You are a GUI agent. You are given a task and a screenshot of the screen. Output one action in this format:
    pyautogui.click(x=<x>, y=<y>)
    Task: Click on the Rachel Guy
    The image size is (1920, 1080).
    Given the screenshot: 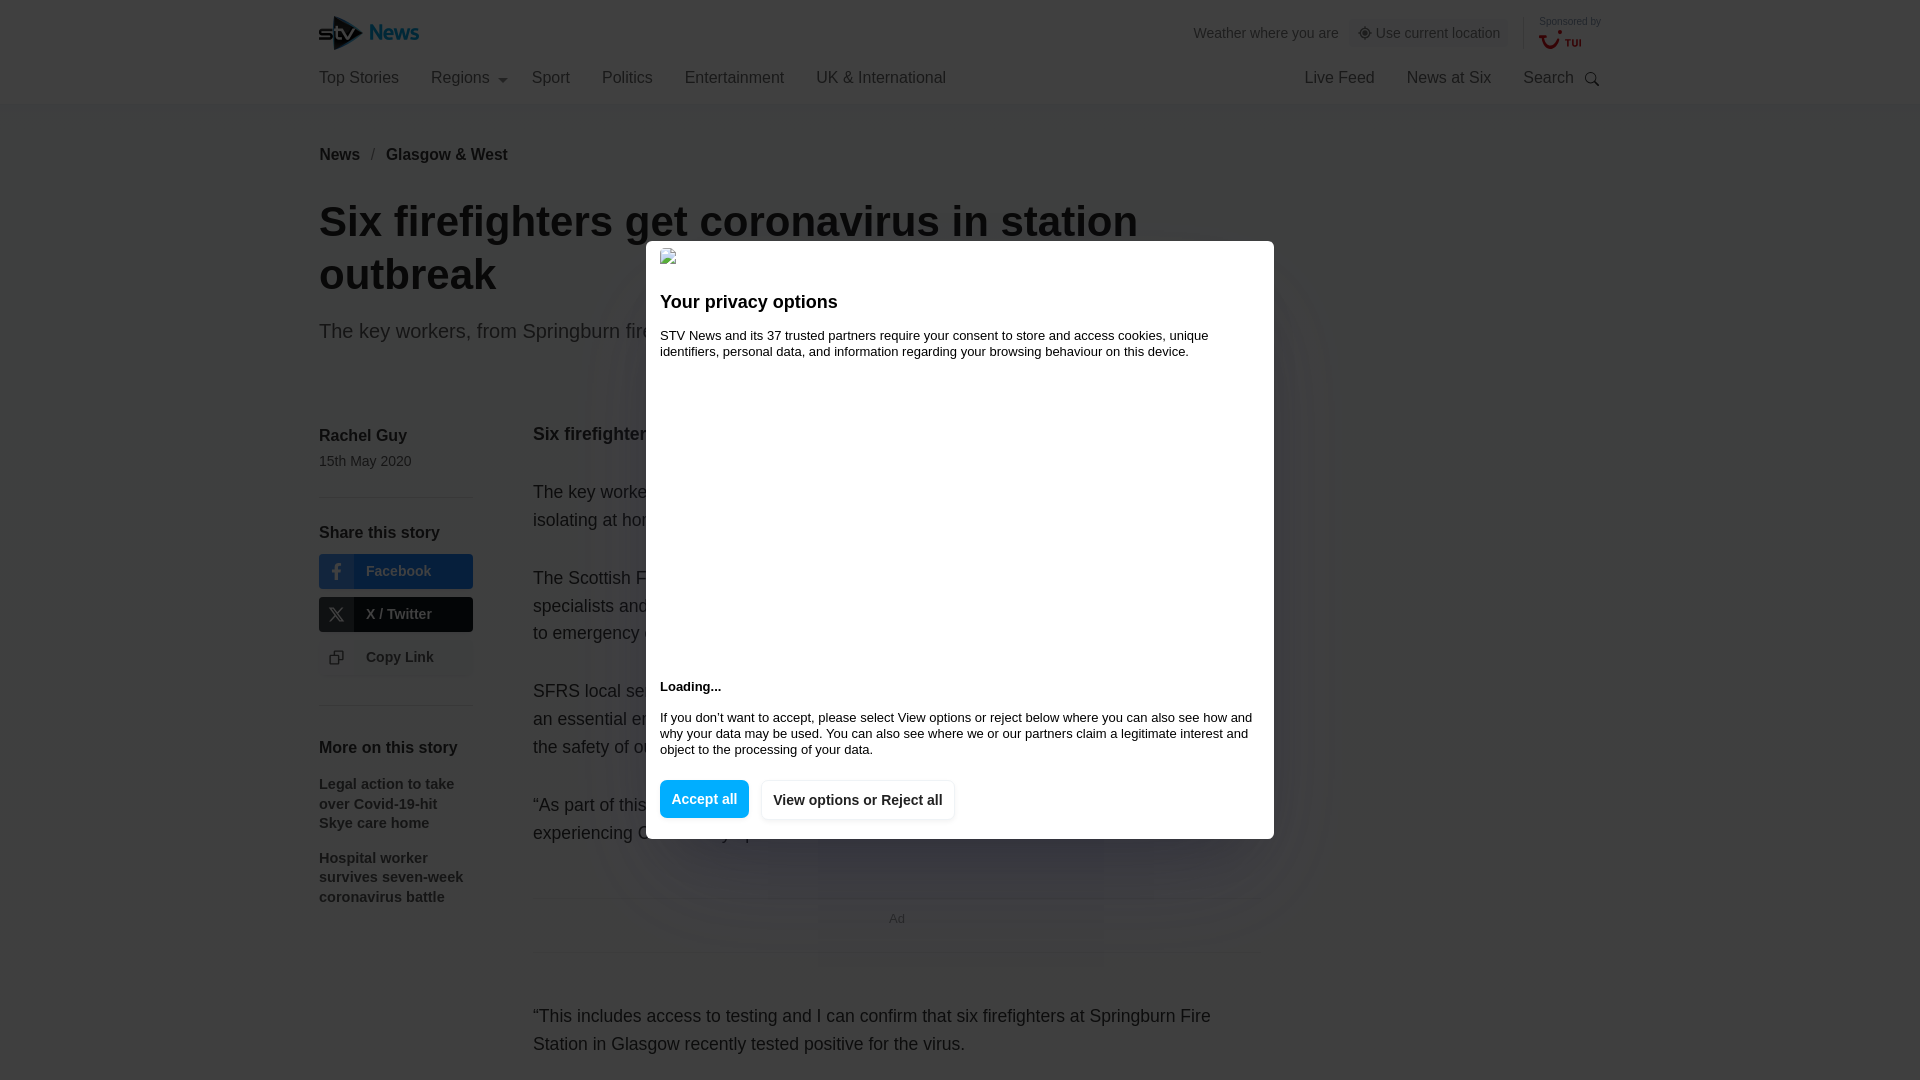 What is the action you would take?
    pyautogui.click(x=362, y=434)
    